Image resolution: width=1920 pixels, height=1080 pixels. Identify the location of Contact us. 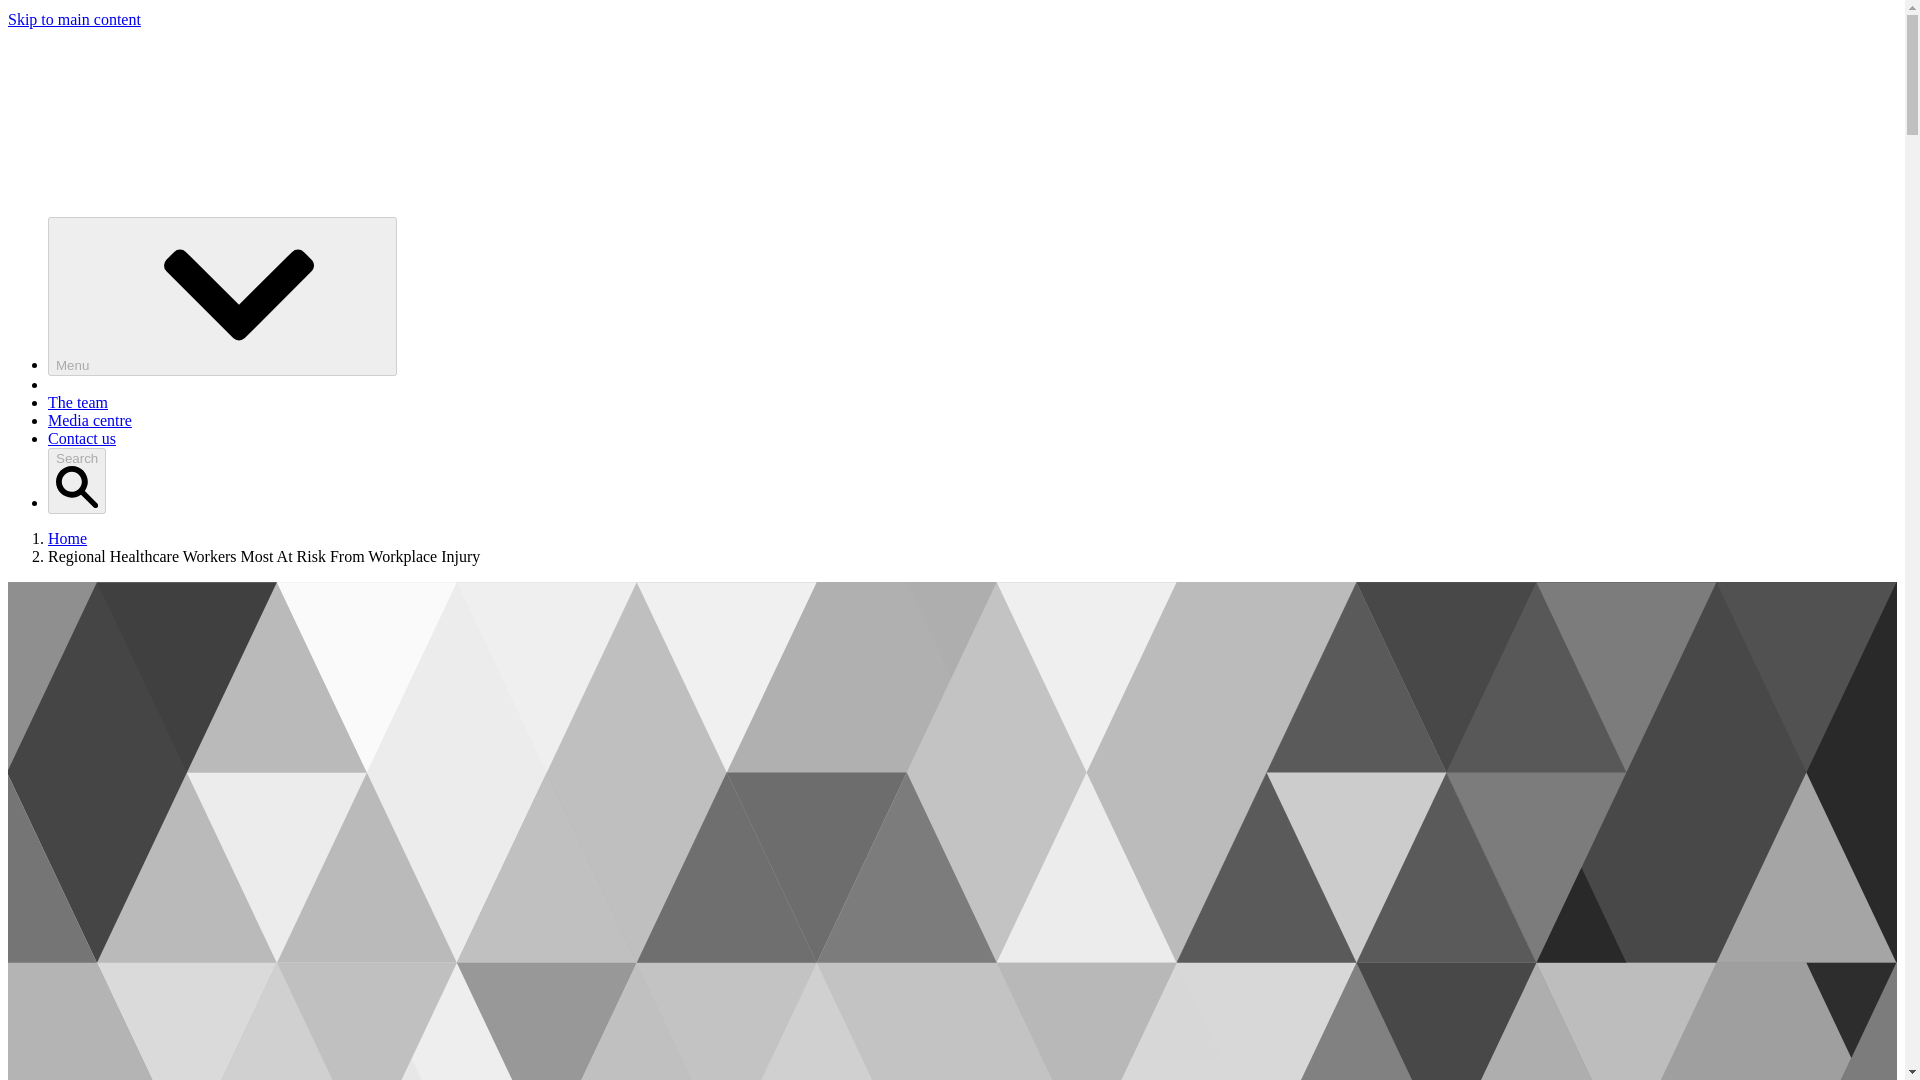
(82, 438).